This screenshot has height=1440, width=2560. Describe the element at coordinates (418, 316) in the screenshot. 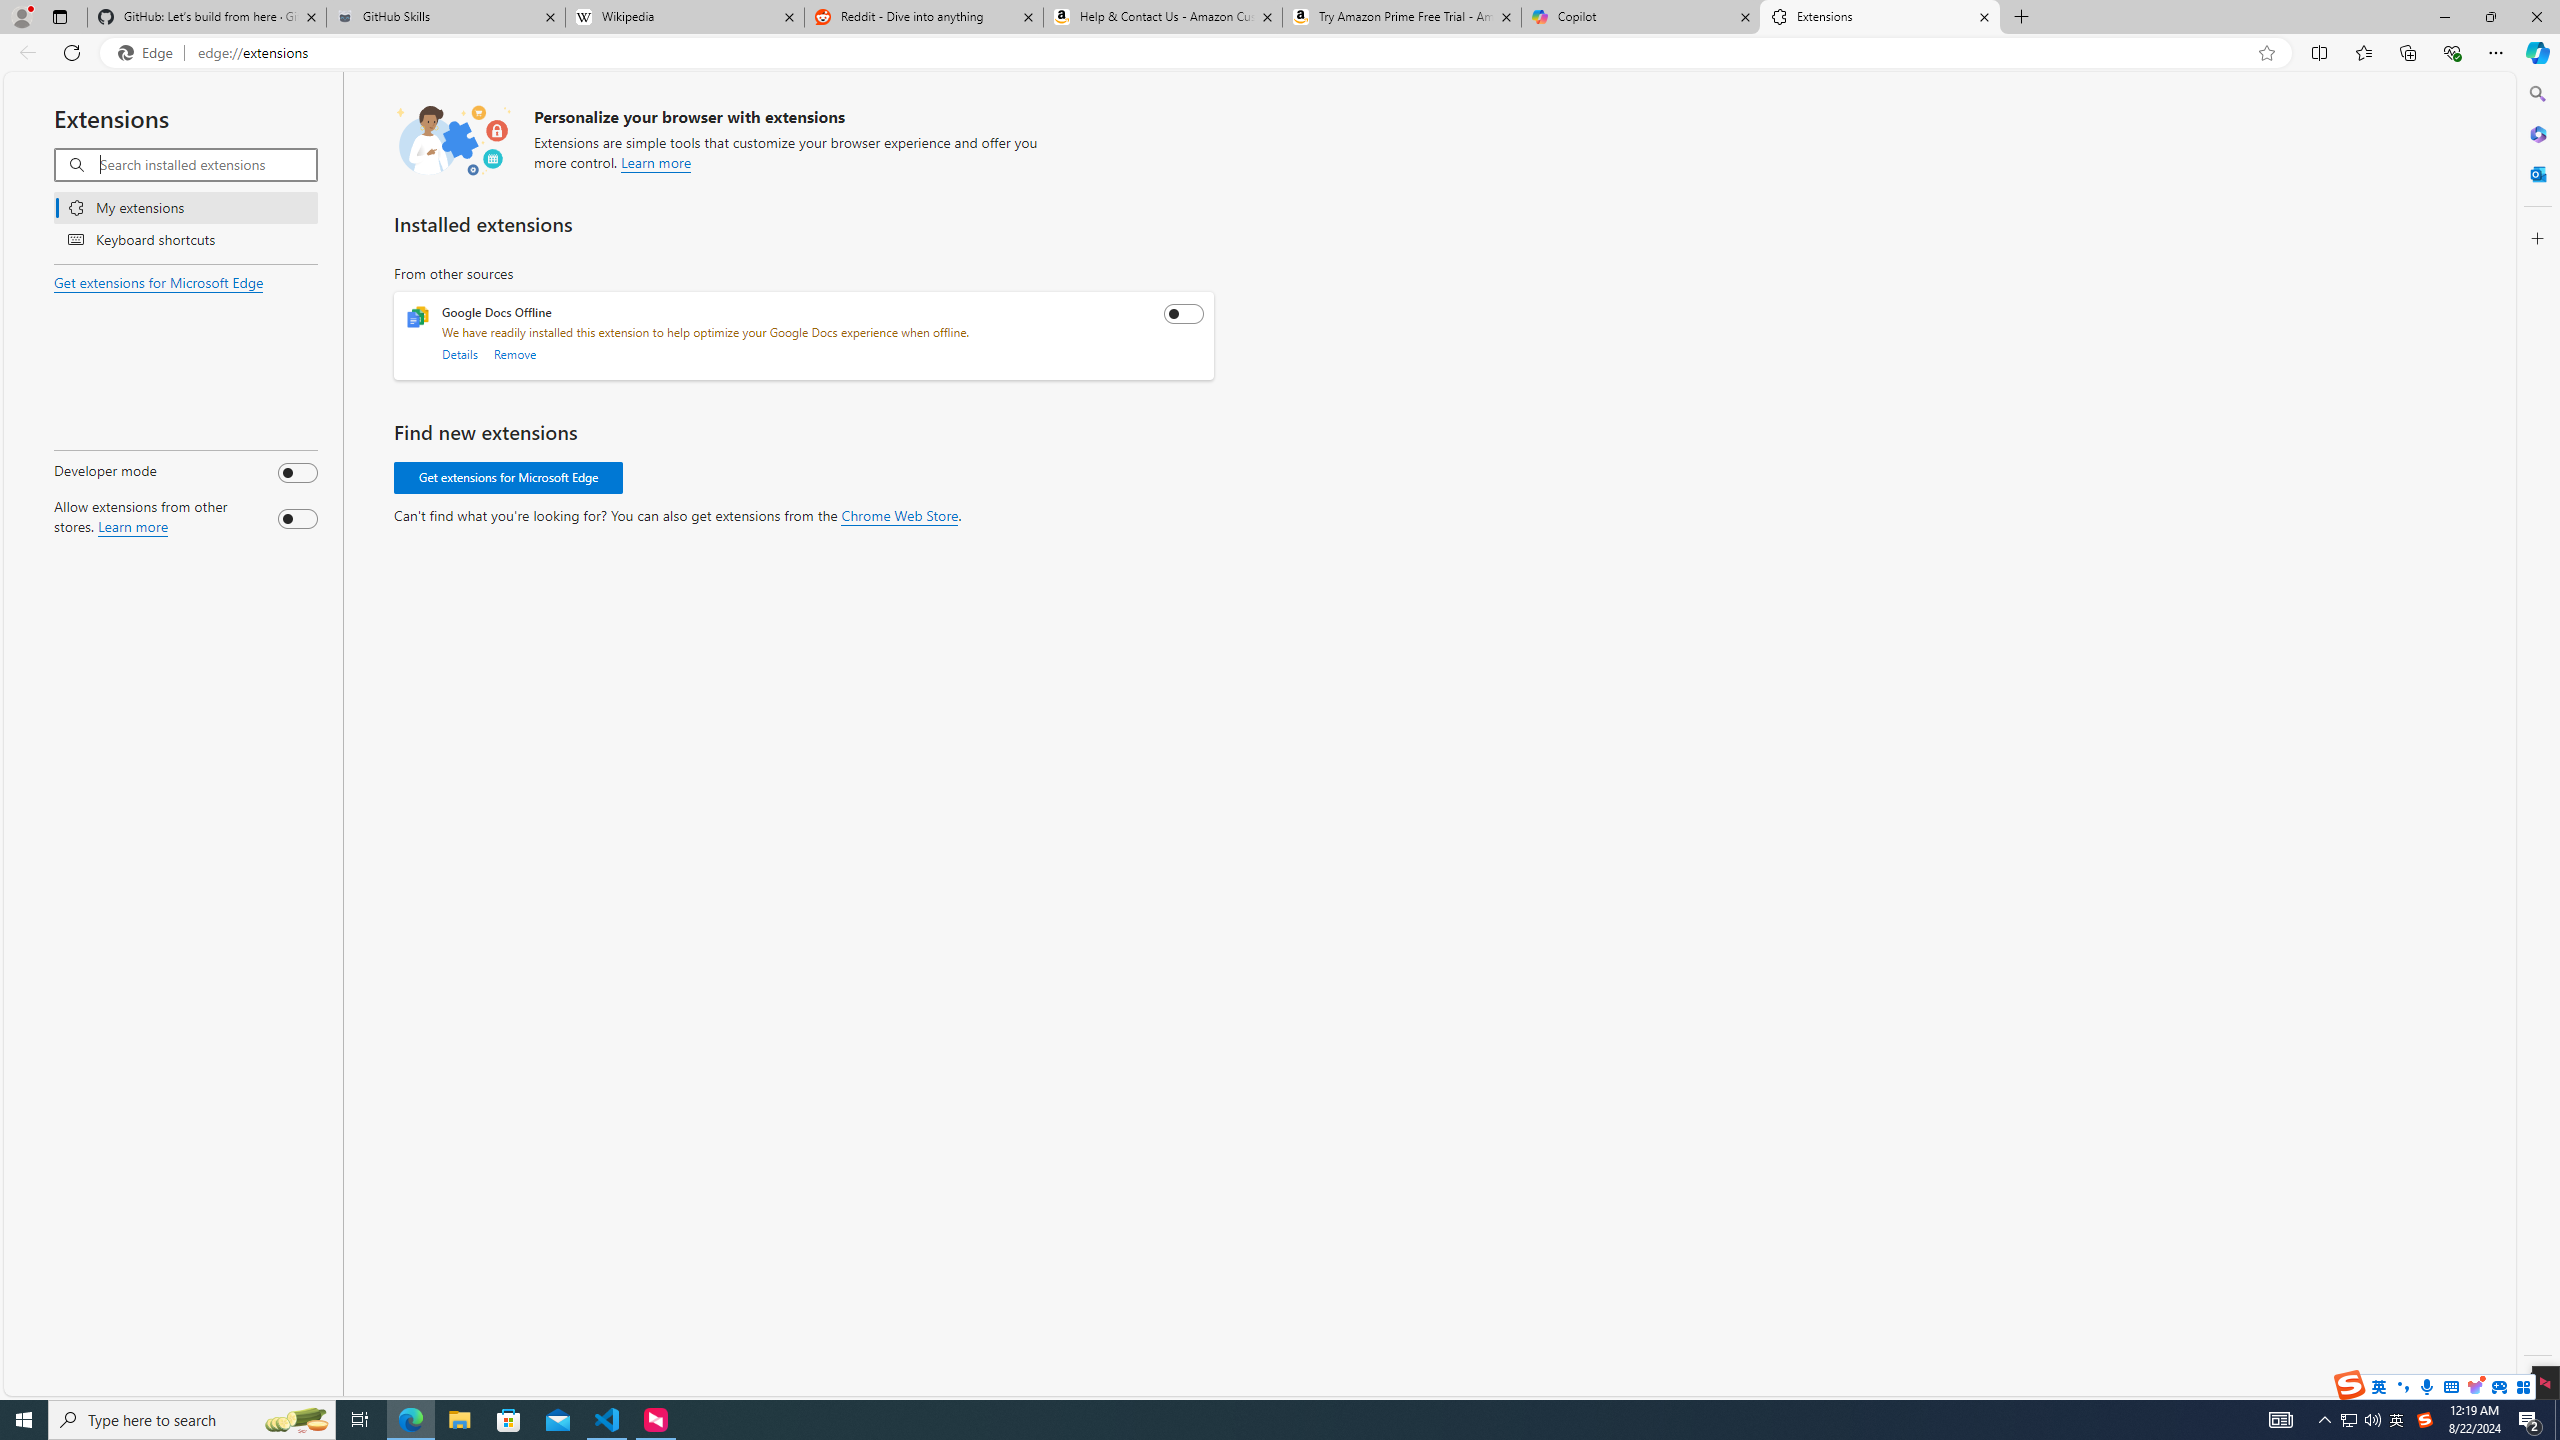

I see `Google Docs Offline extension icon` at that location.